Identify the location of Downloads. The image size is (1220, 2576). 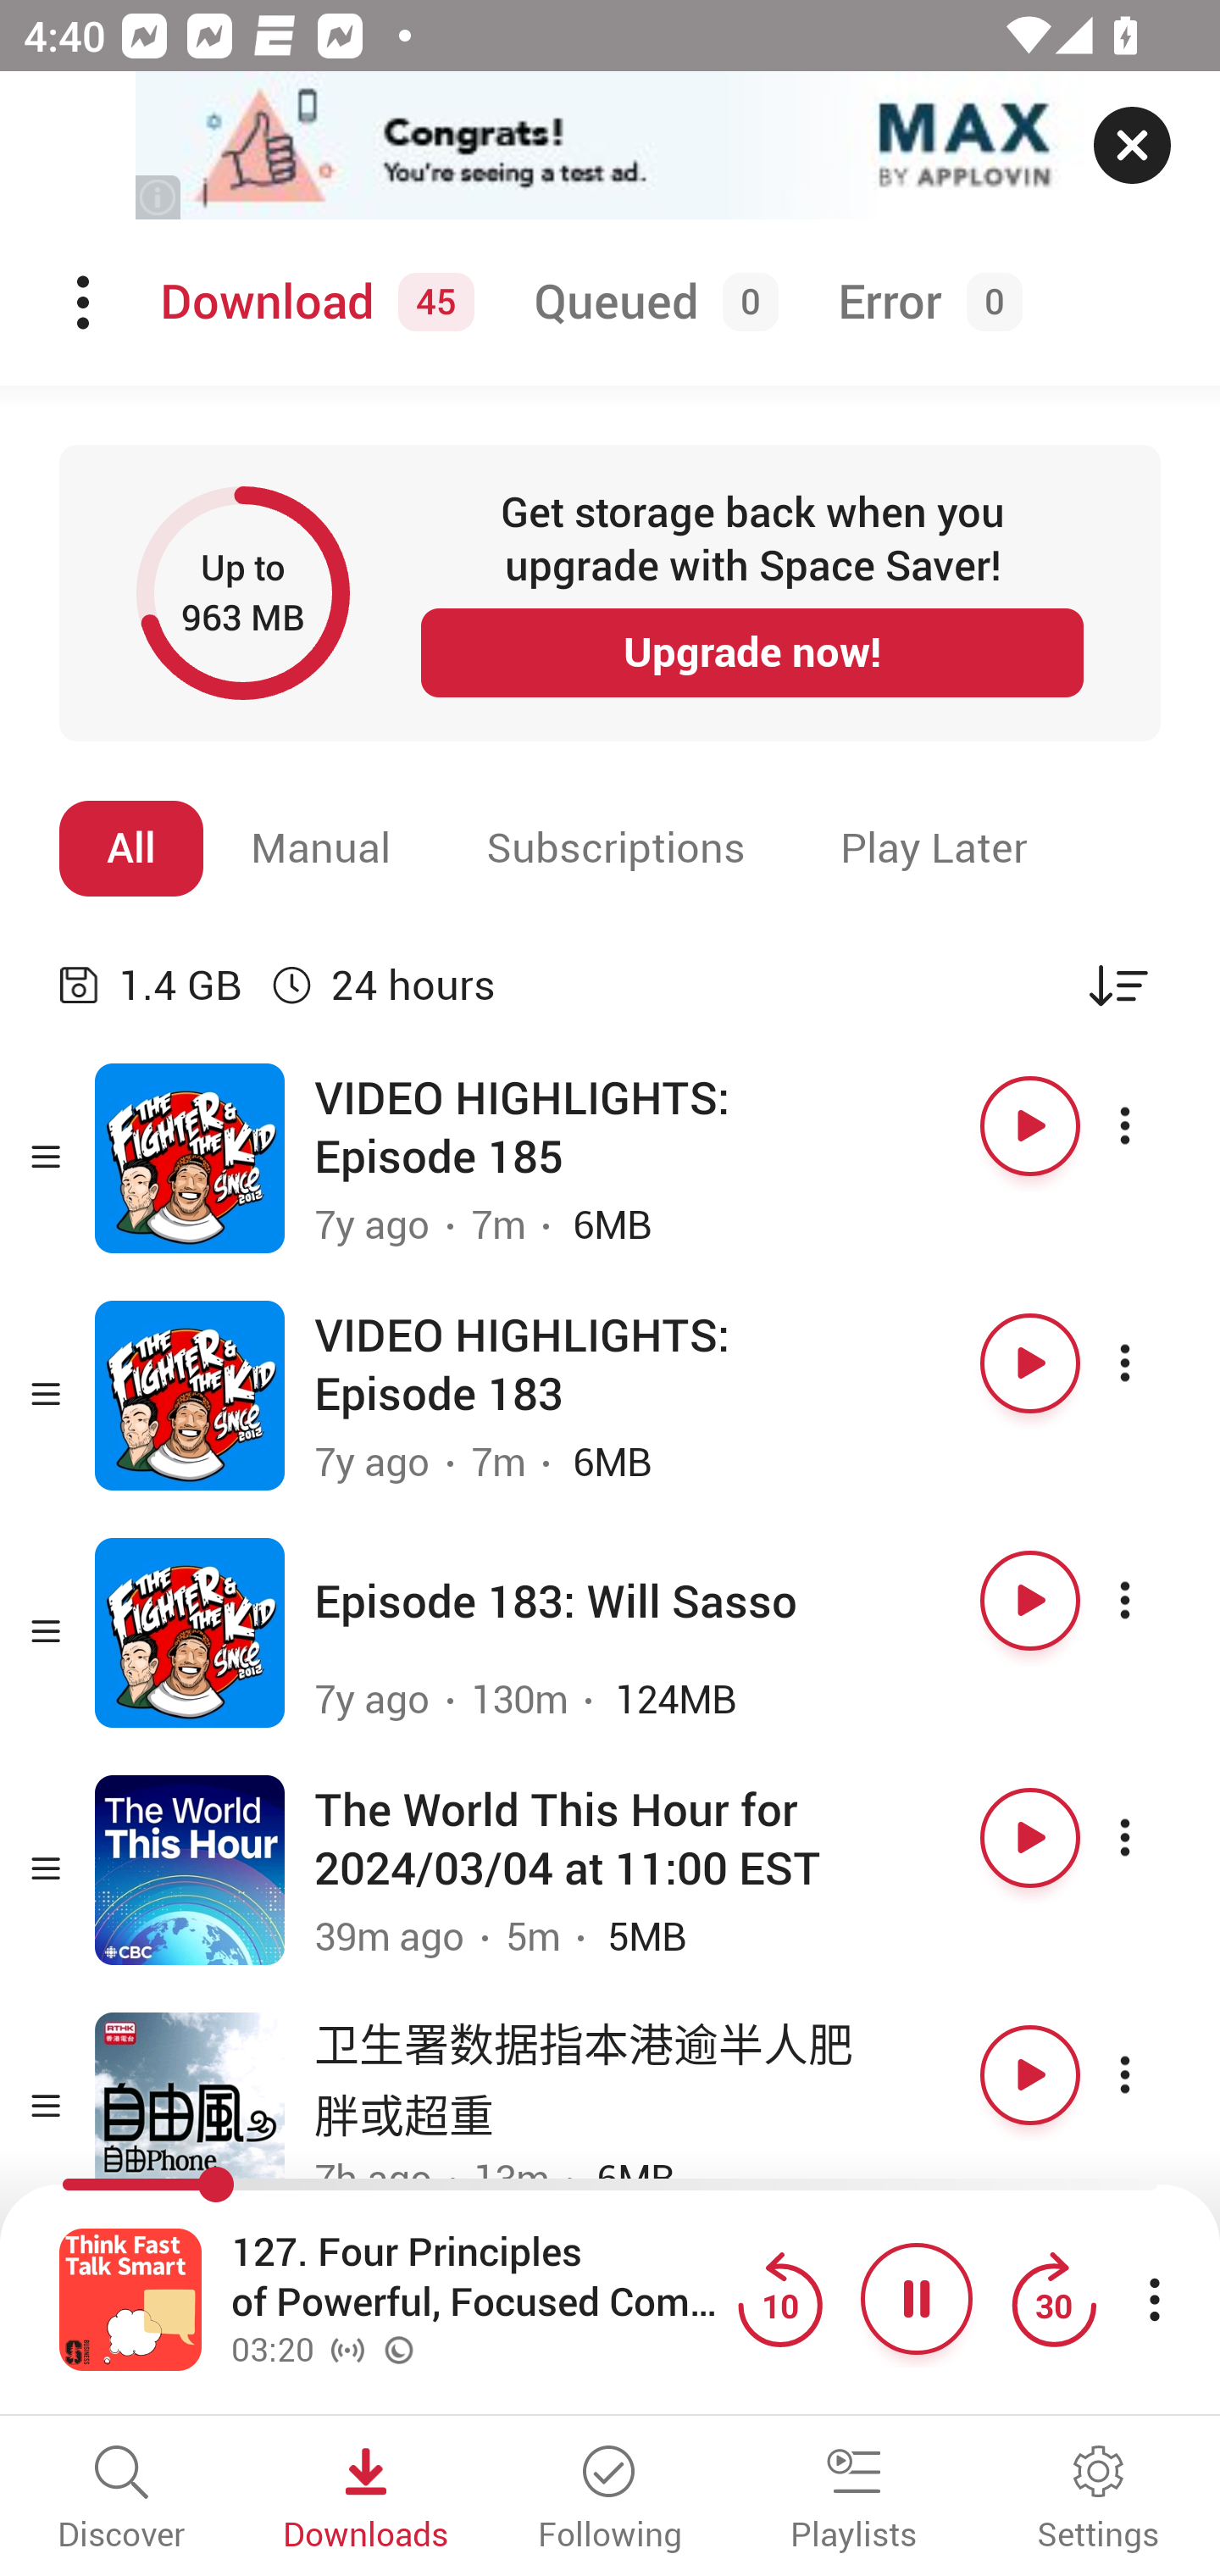
(366, 2500).